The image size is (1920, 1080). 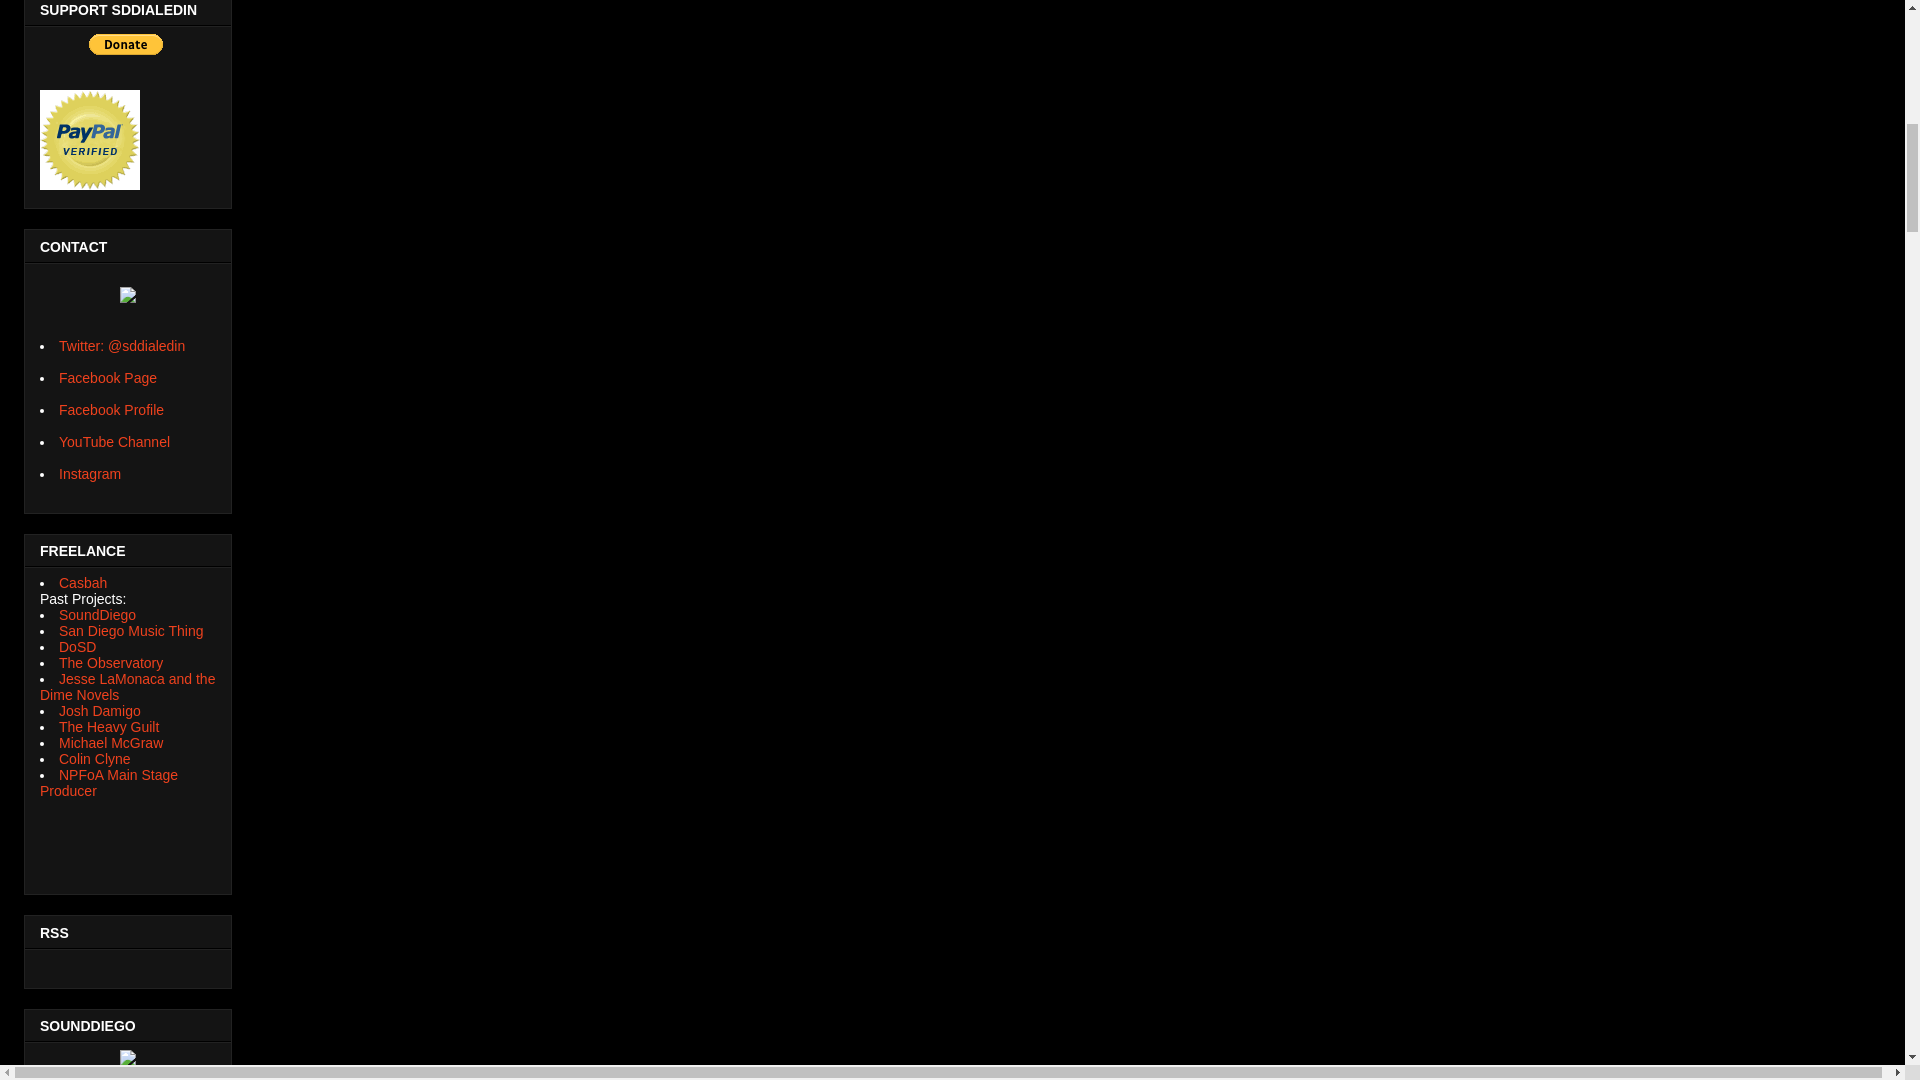 What do you see at coordinates (108, 378) in the screenshot?
I see `Facebook Page` at bounding box center [108, 378].